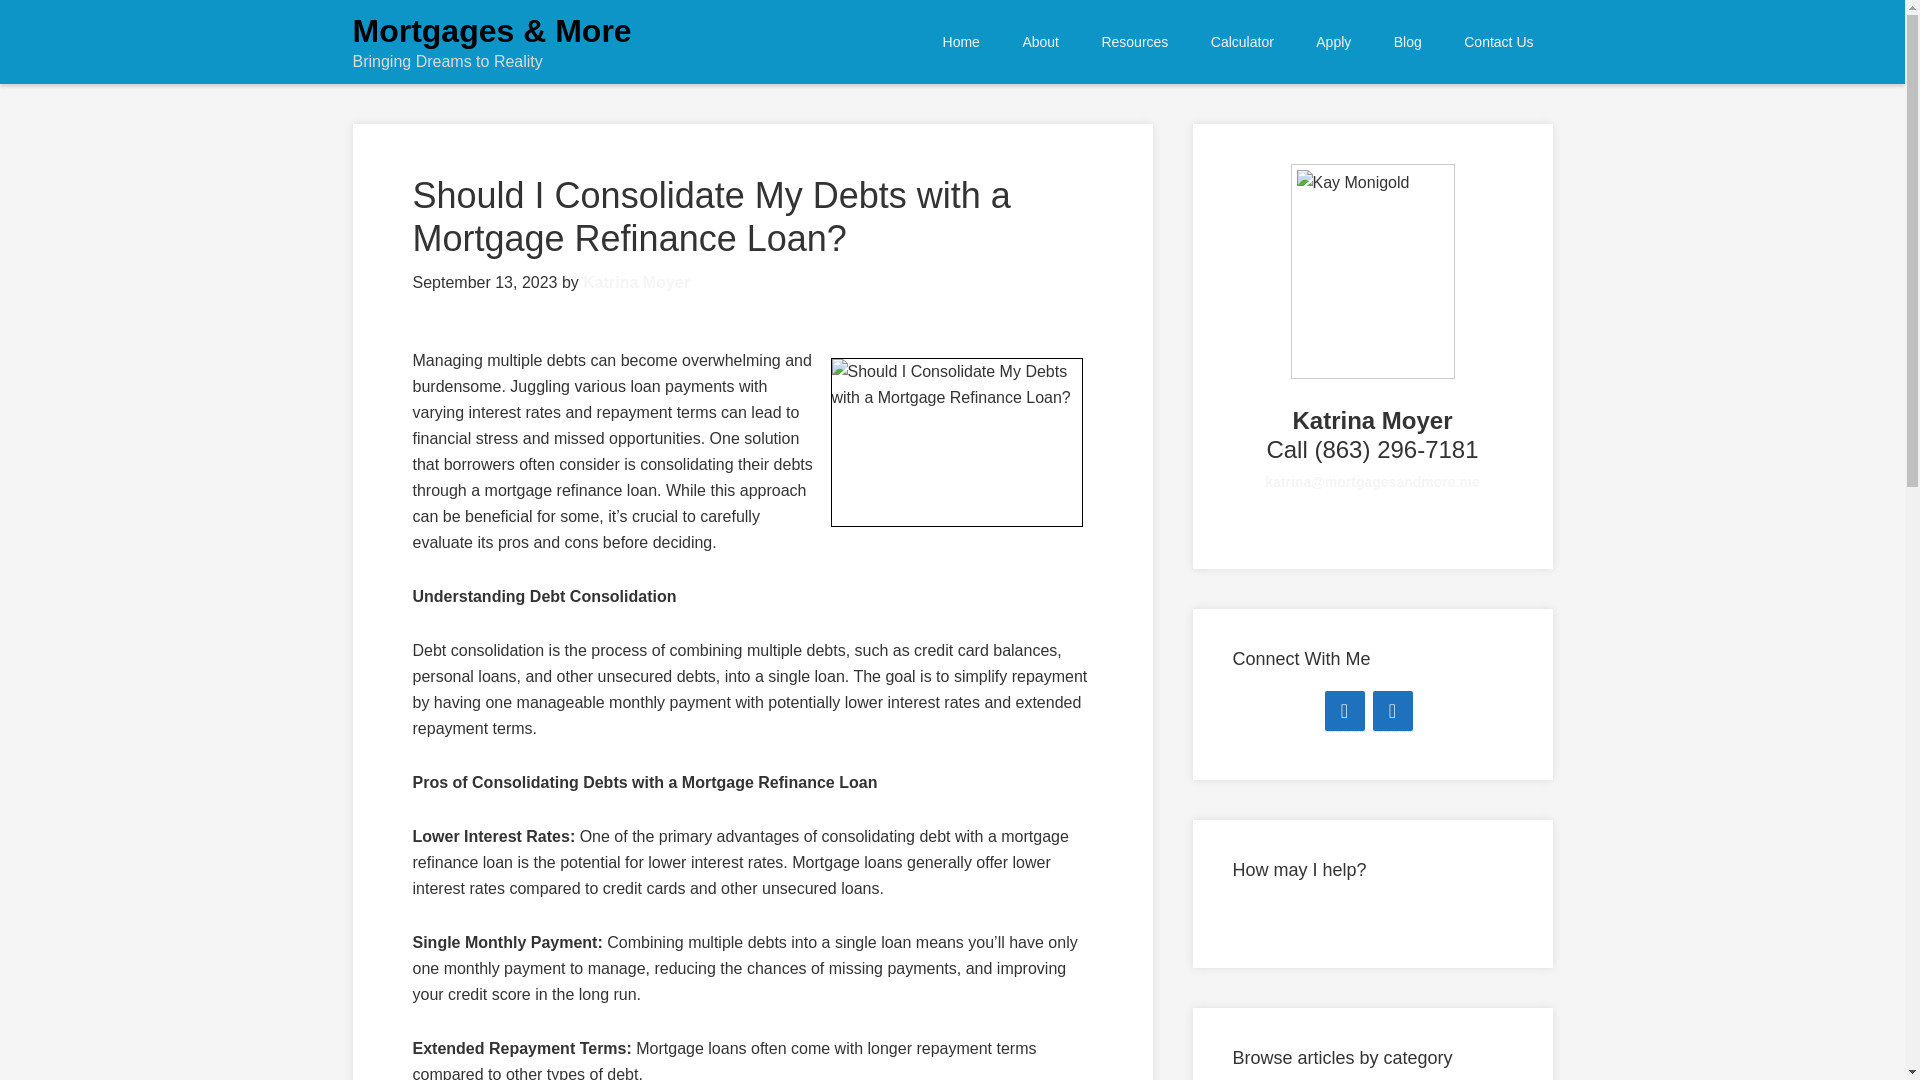 This screenshot has width=1920, height=1080. What do you see at coordinates (1134, 42) in the screenshot?
I see `Resources` at bounding box center [1134, 42].